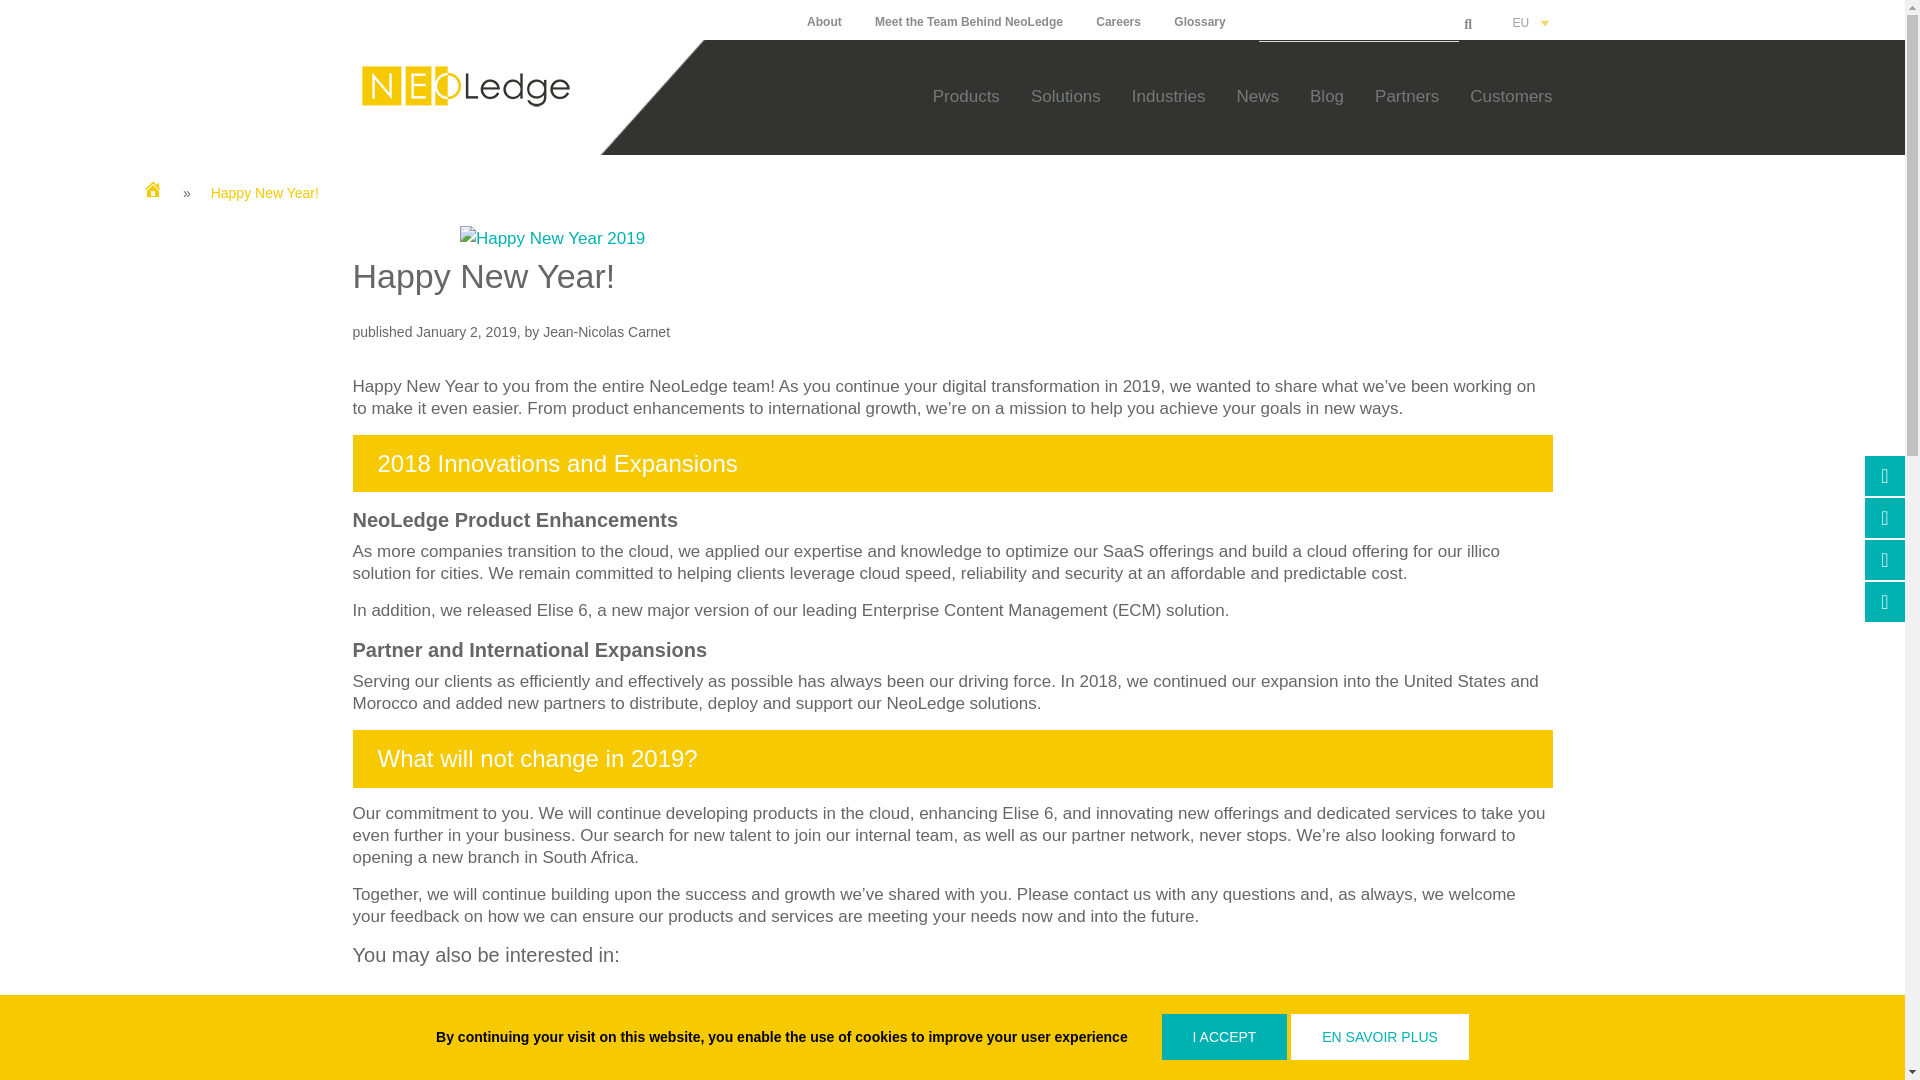 The image size is (1920, 1080). What do you see at coordinates (824, 22) in the screenshot?
I see `About` at bounding box center [824, 22].